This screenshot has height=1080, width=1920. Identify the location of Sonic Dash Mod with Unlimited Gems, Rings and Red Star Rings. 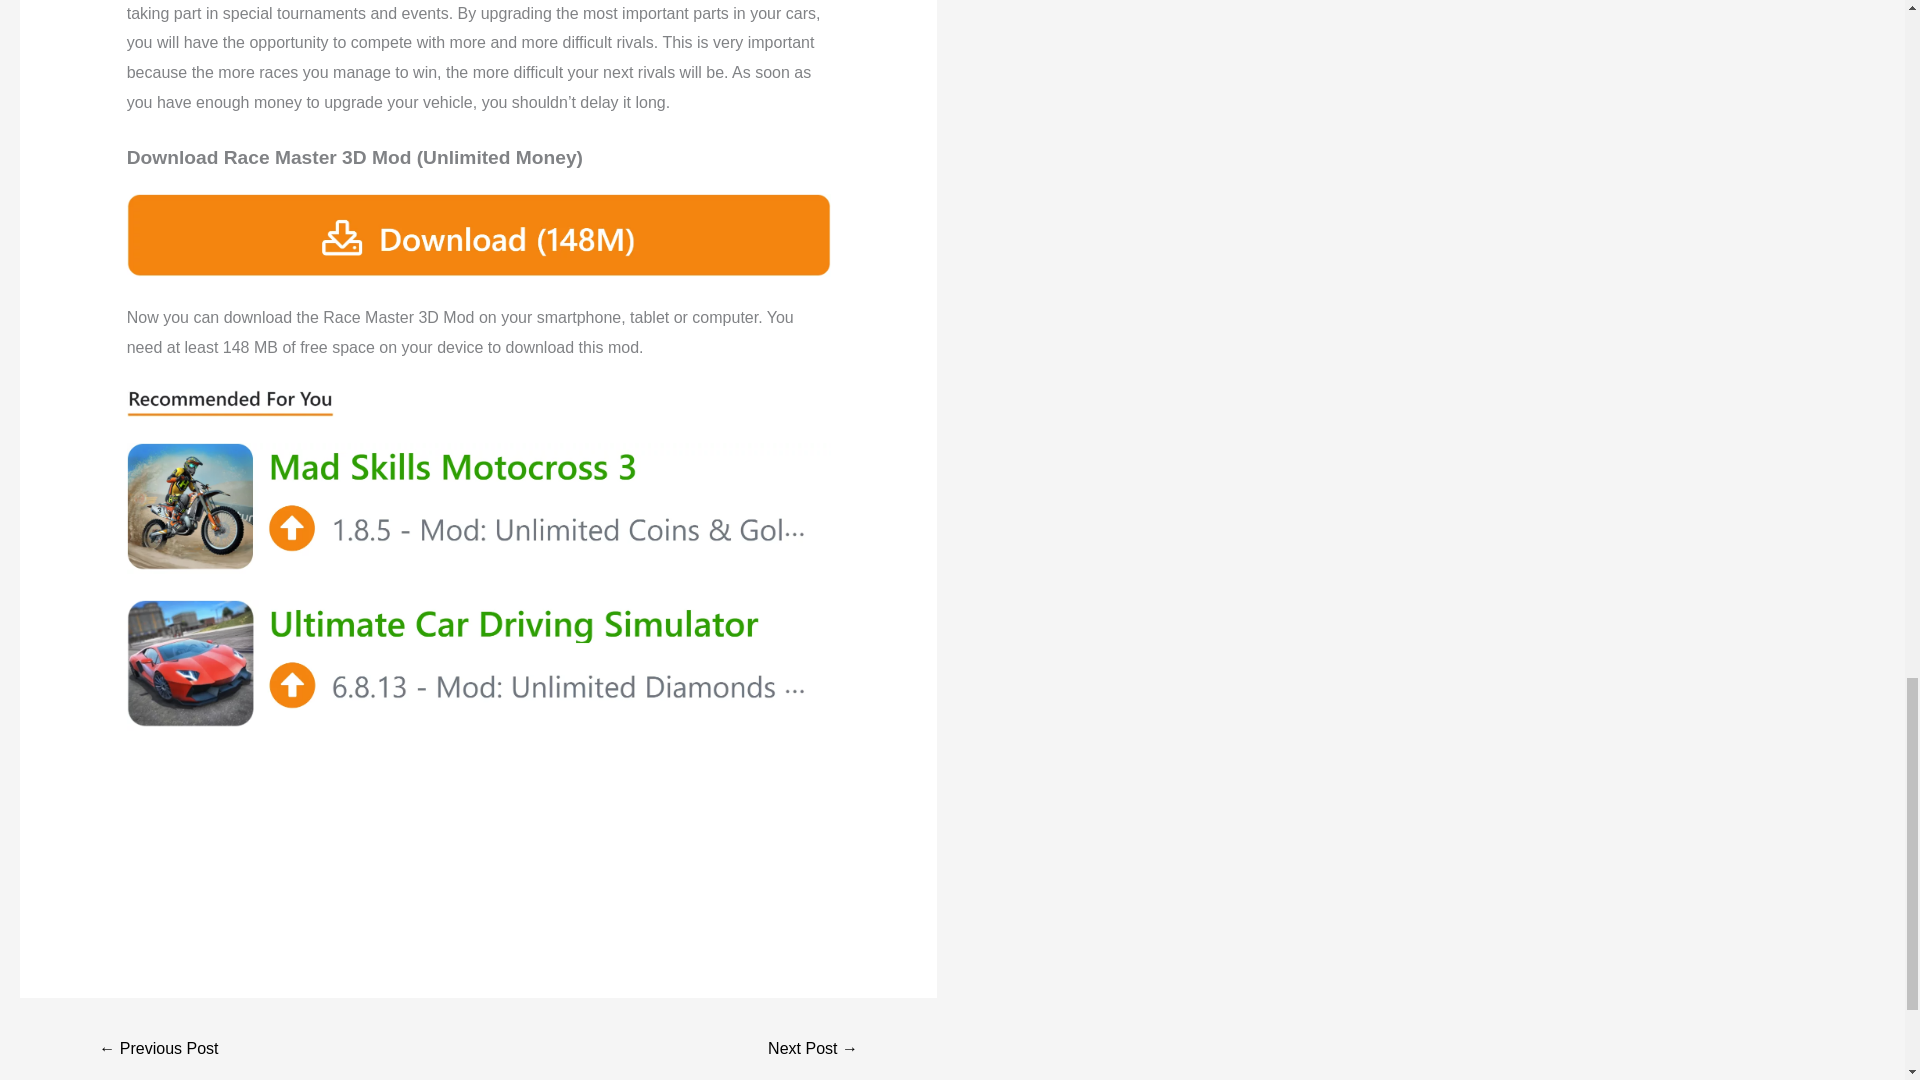
(812, 1050).